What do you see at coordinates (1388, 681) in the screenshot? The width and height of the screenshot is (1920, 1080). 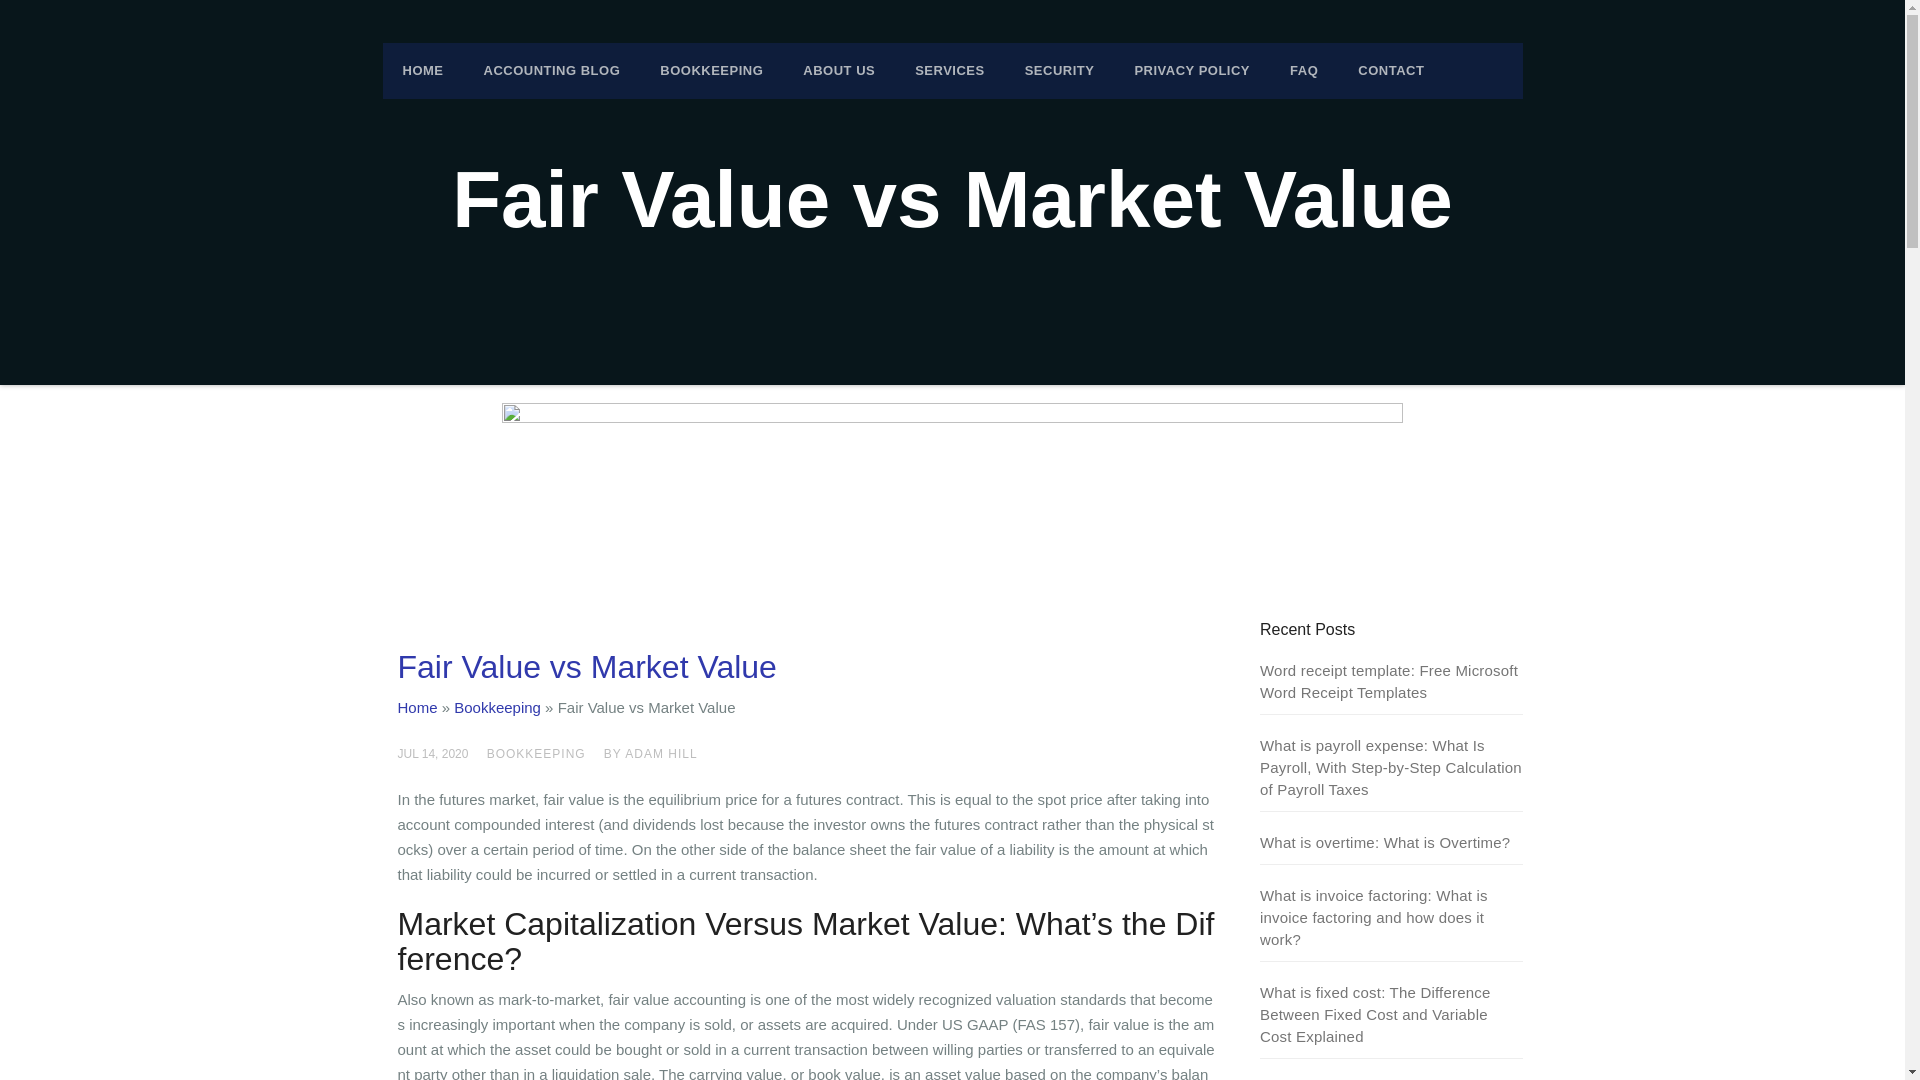 I see `Word receipt template: Free Microsoft Word Receipt Templates` at bounding box center [1388, 681].